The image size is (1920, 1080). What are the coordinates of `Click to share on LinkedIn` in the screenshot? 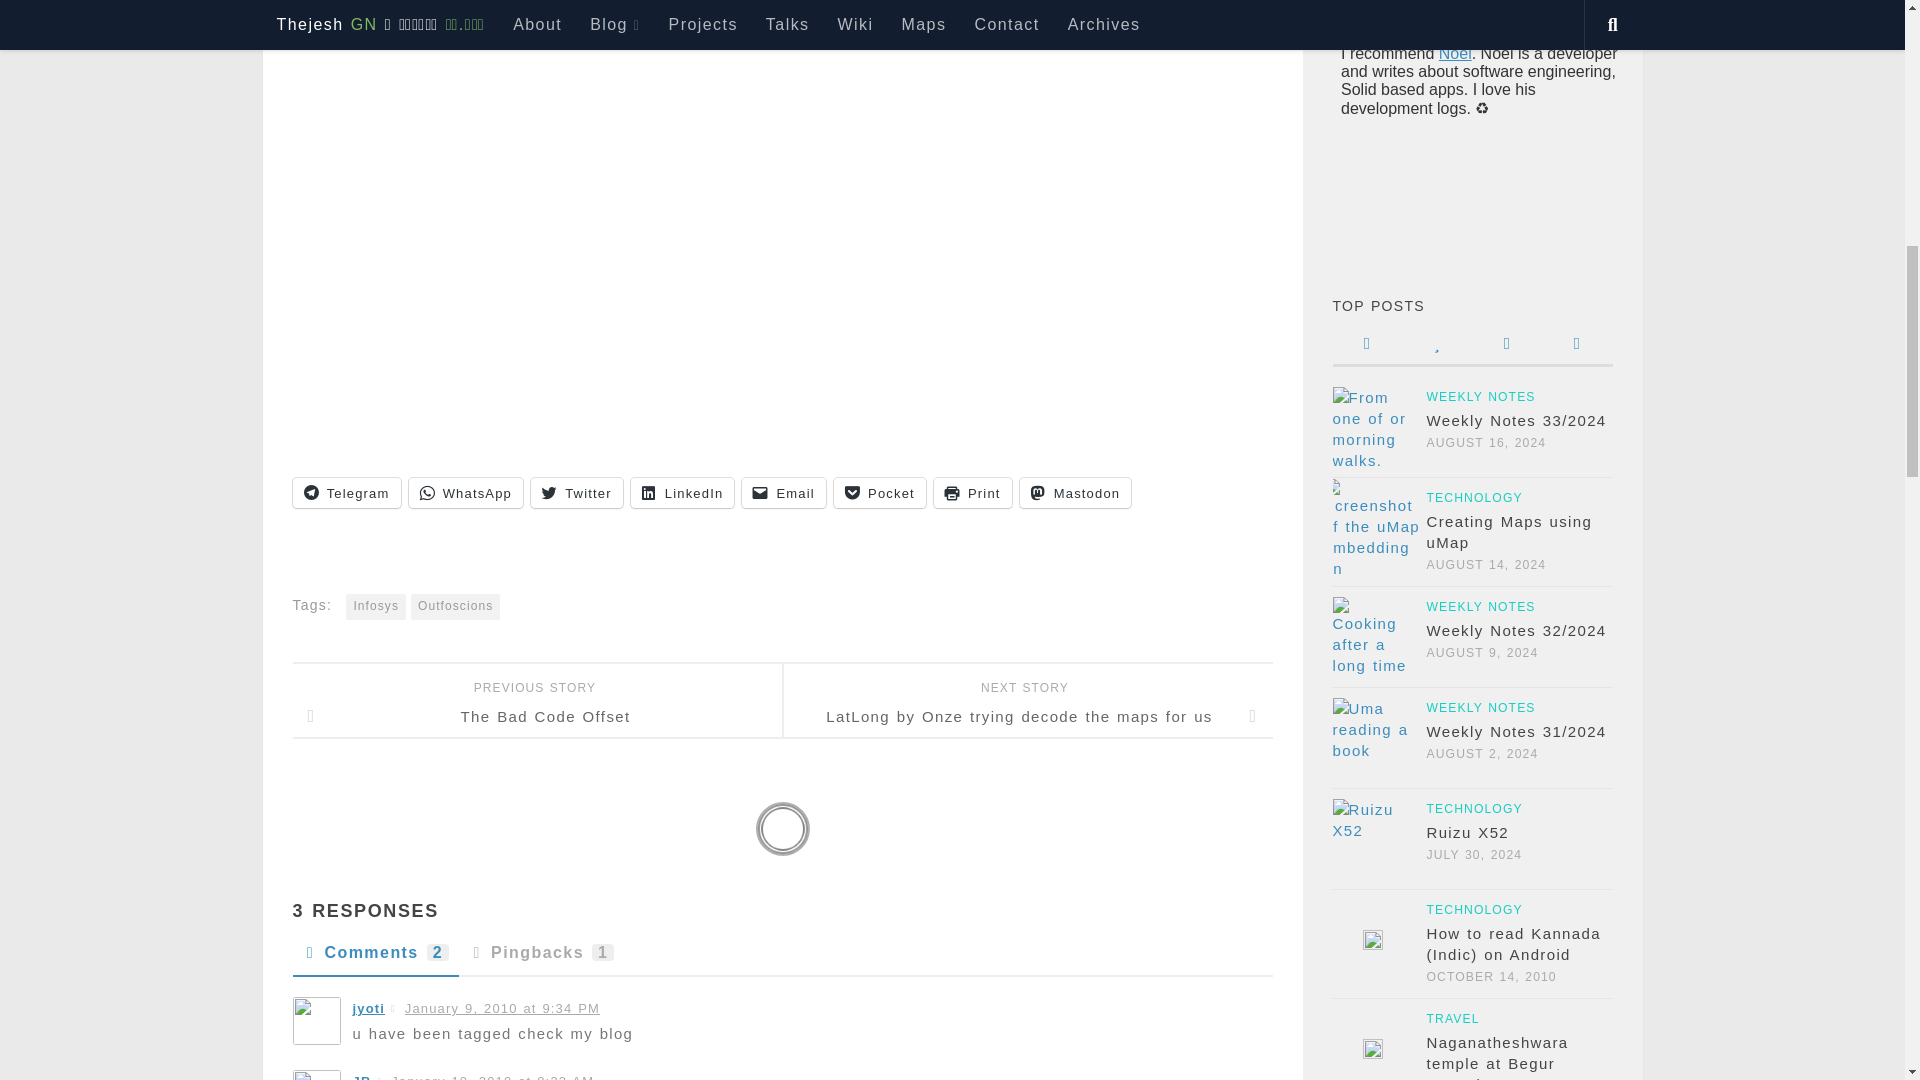 It's located at (683, 492).